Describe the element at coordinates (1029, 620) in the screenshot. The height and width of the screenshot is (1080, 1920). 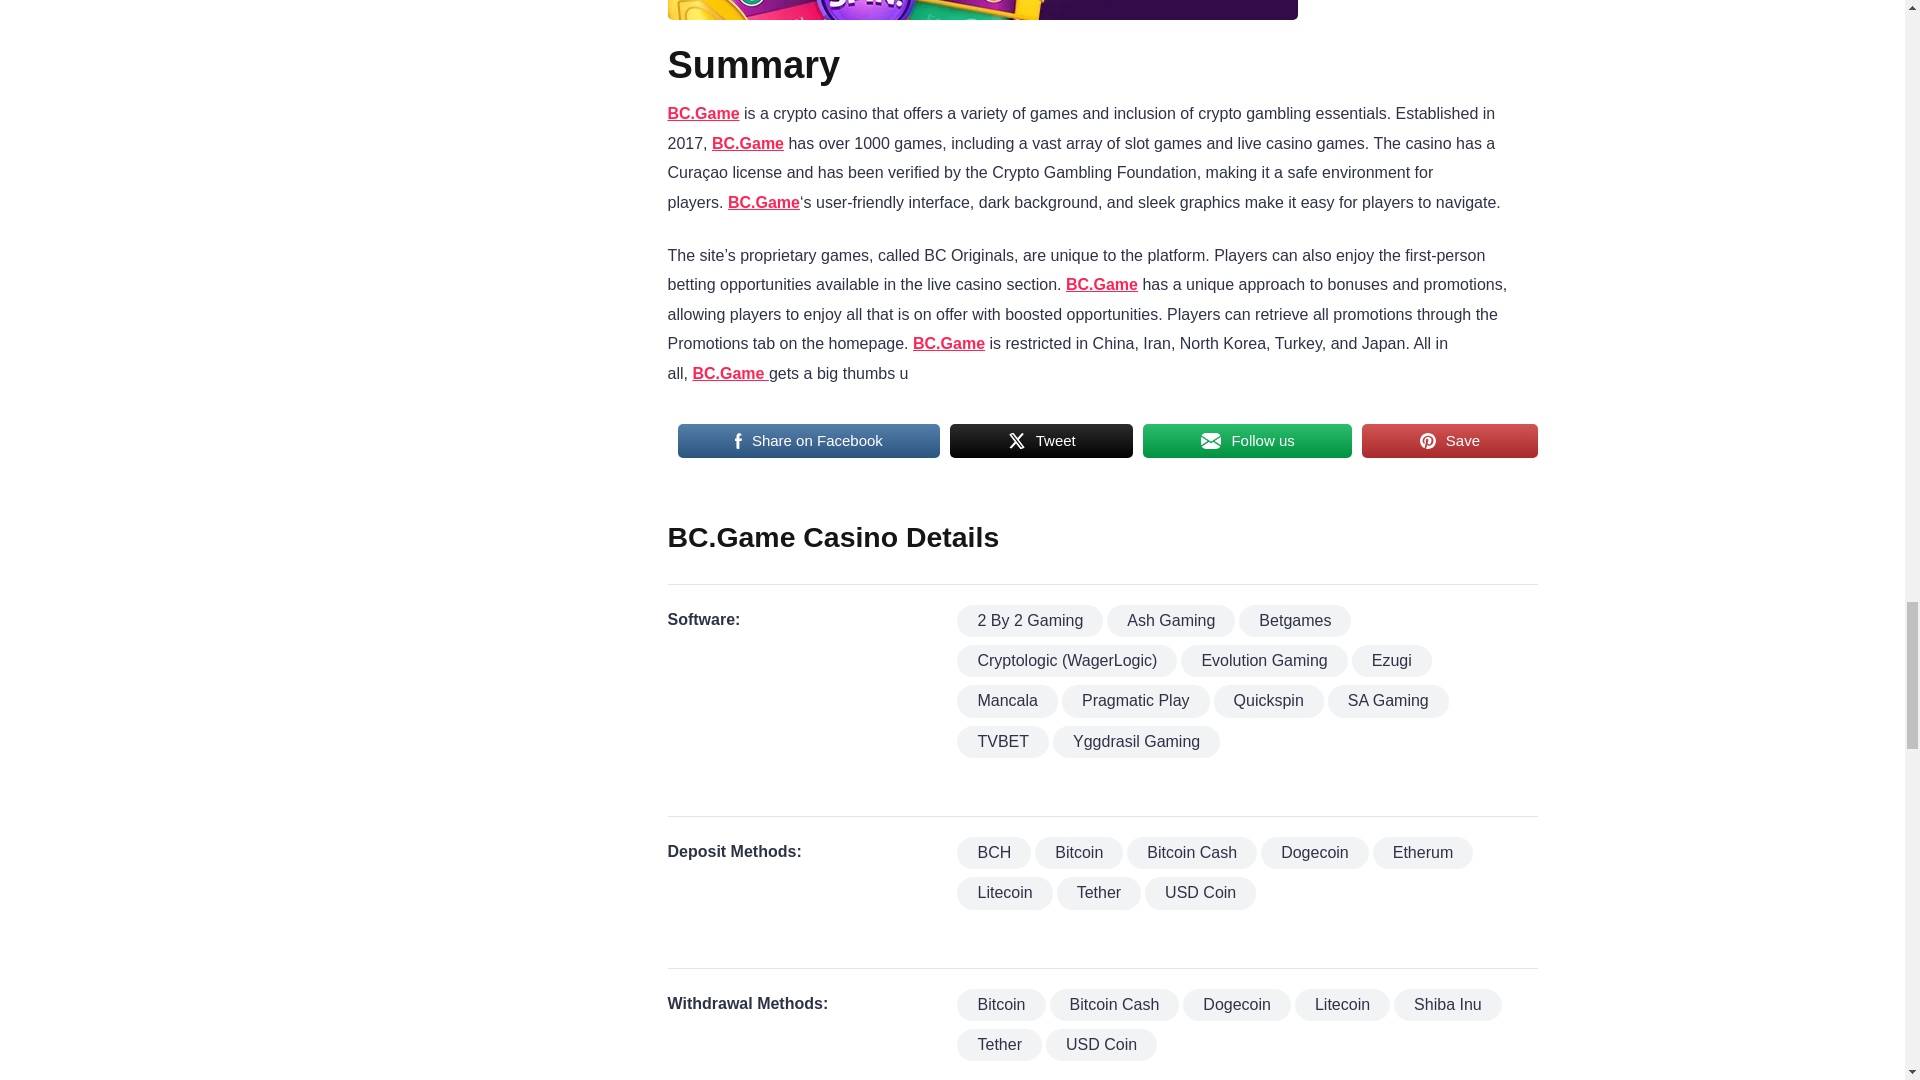
I see `2 By 2 Gaming` at that location.